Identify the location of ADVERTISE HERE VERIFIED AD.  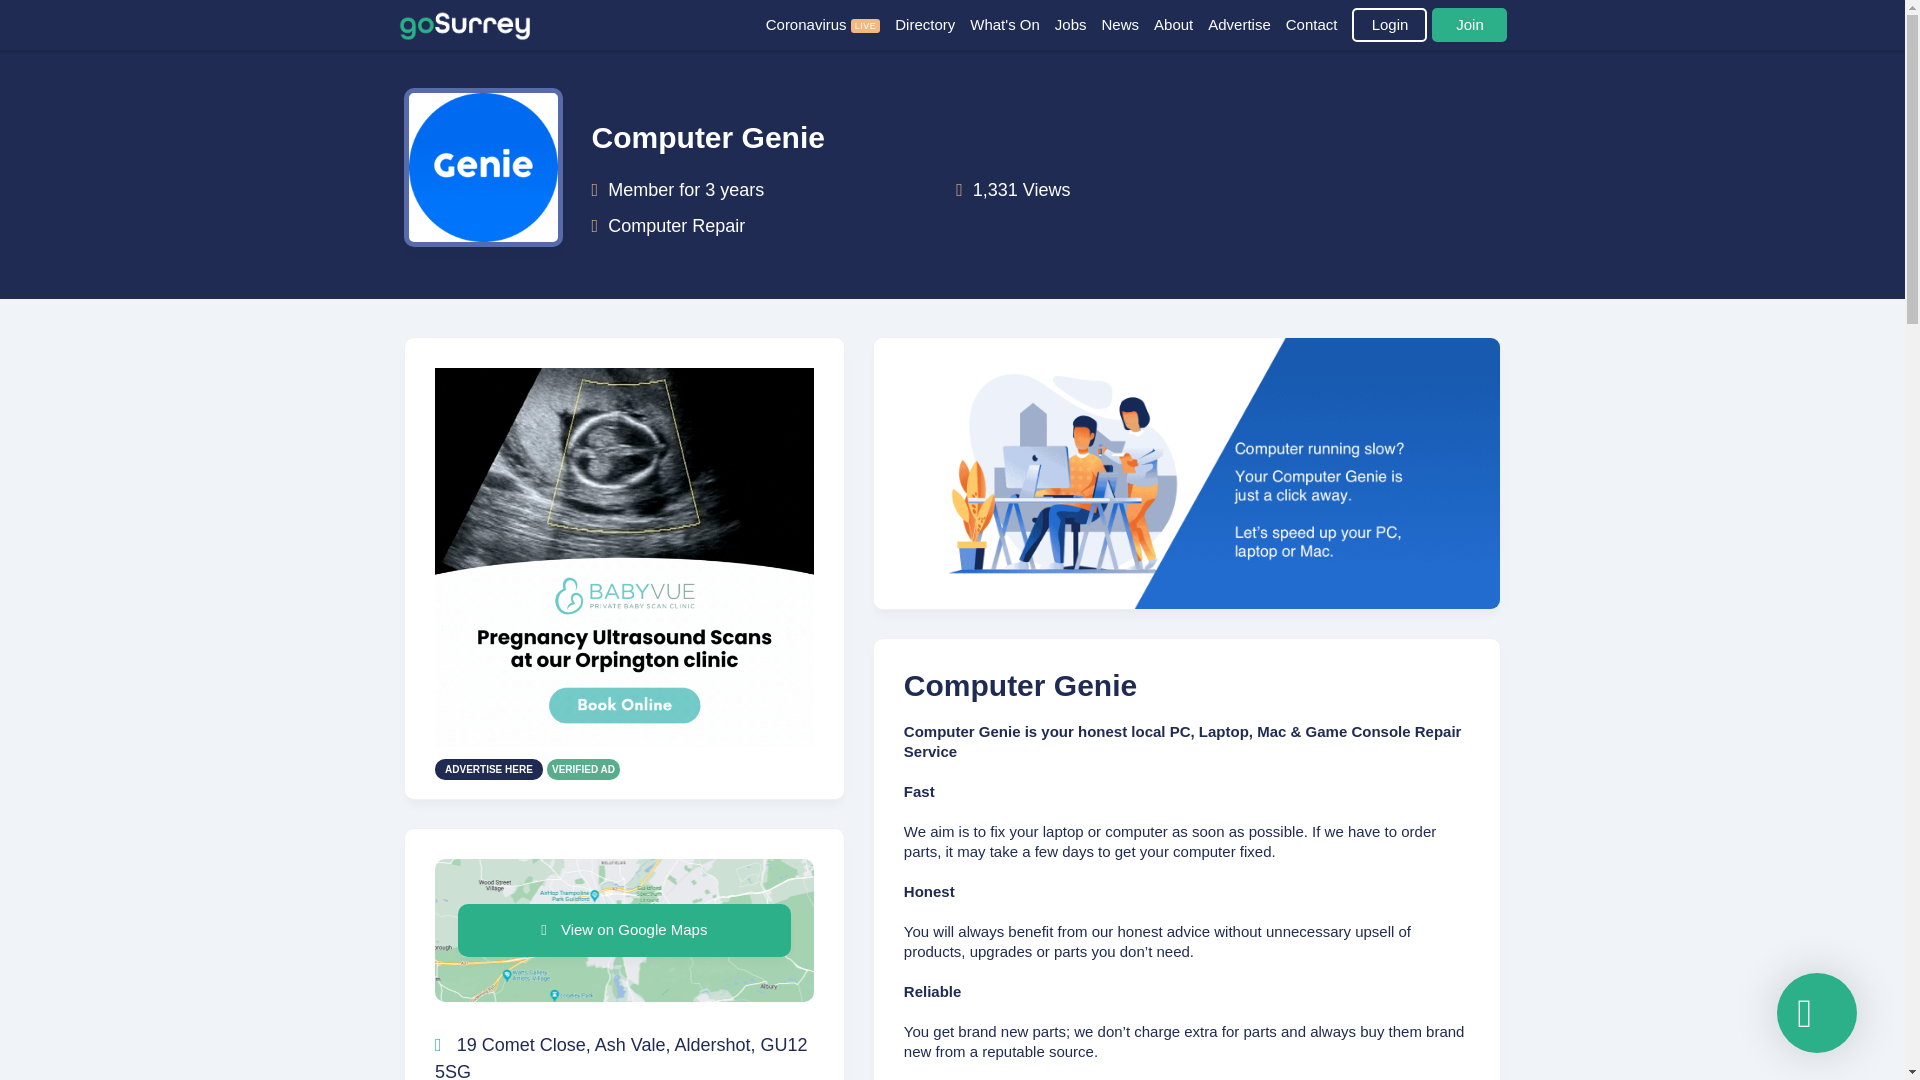
(624, 856).